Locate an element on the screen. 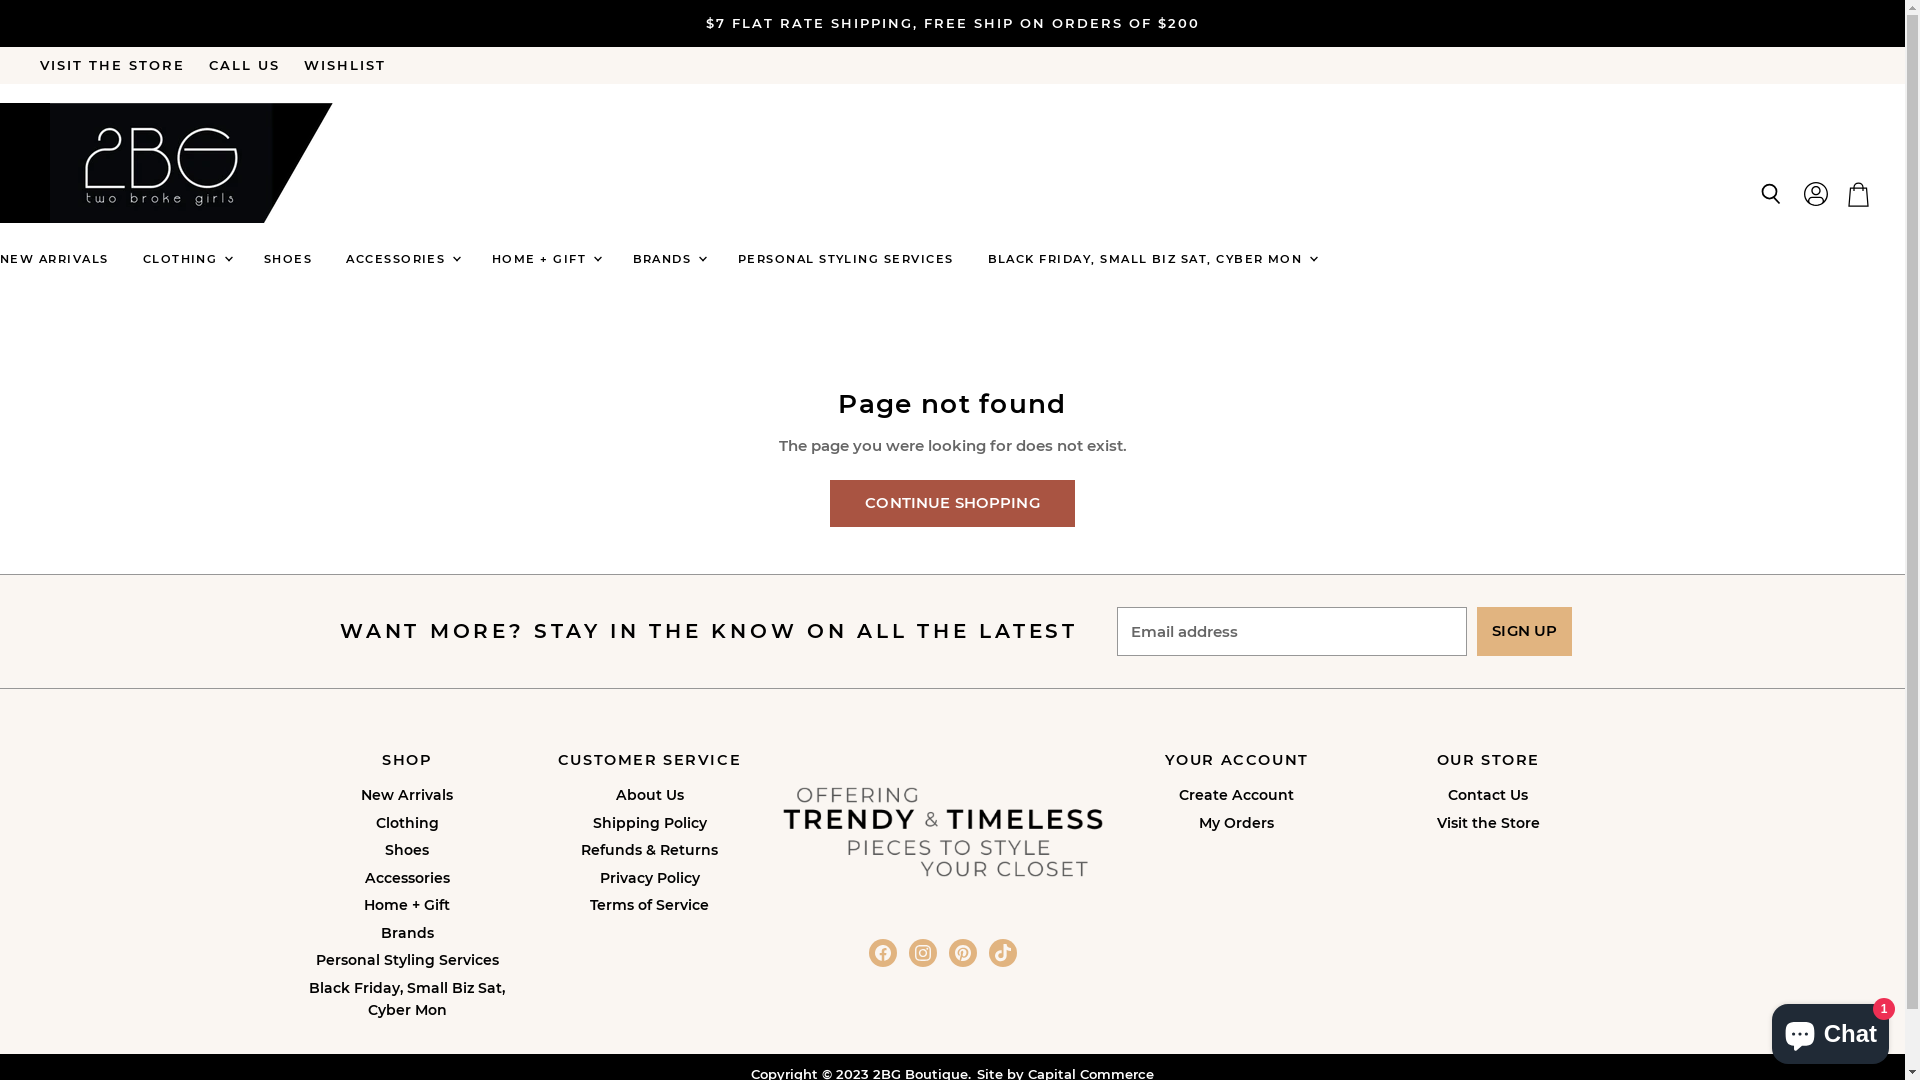 The height and width of the screenshot is (1080, 1920). CALL US is located at coordinates (244, 66).